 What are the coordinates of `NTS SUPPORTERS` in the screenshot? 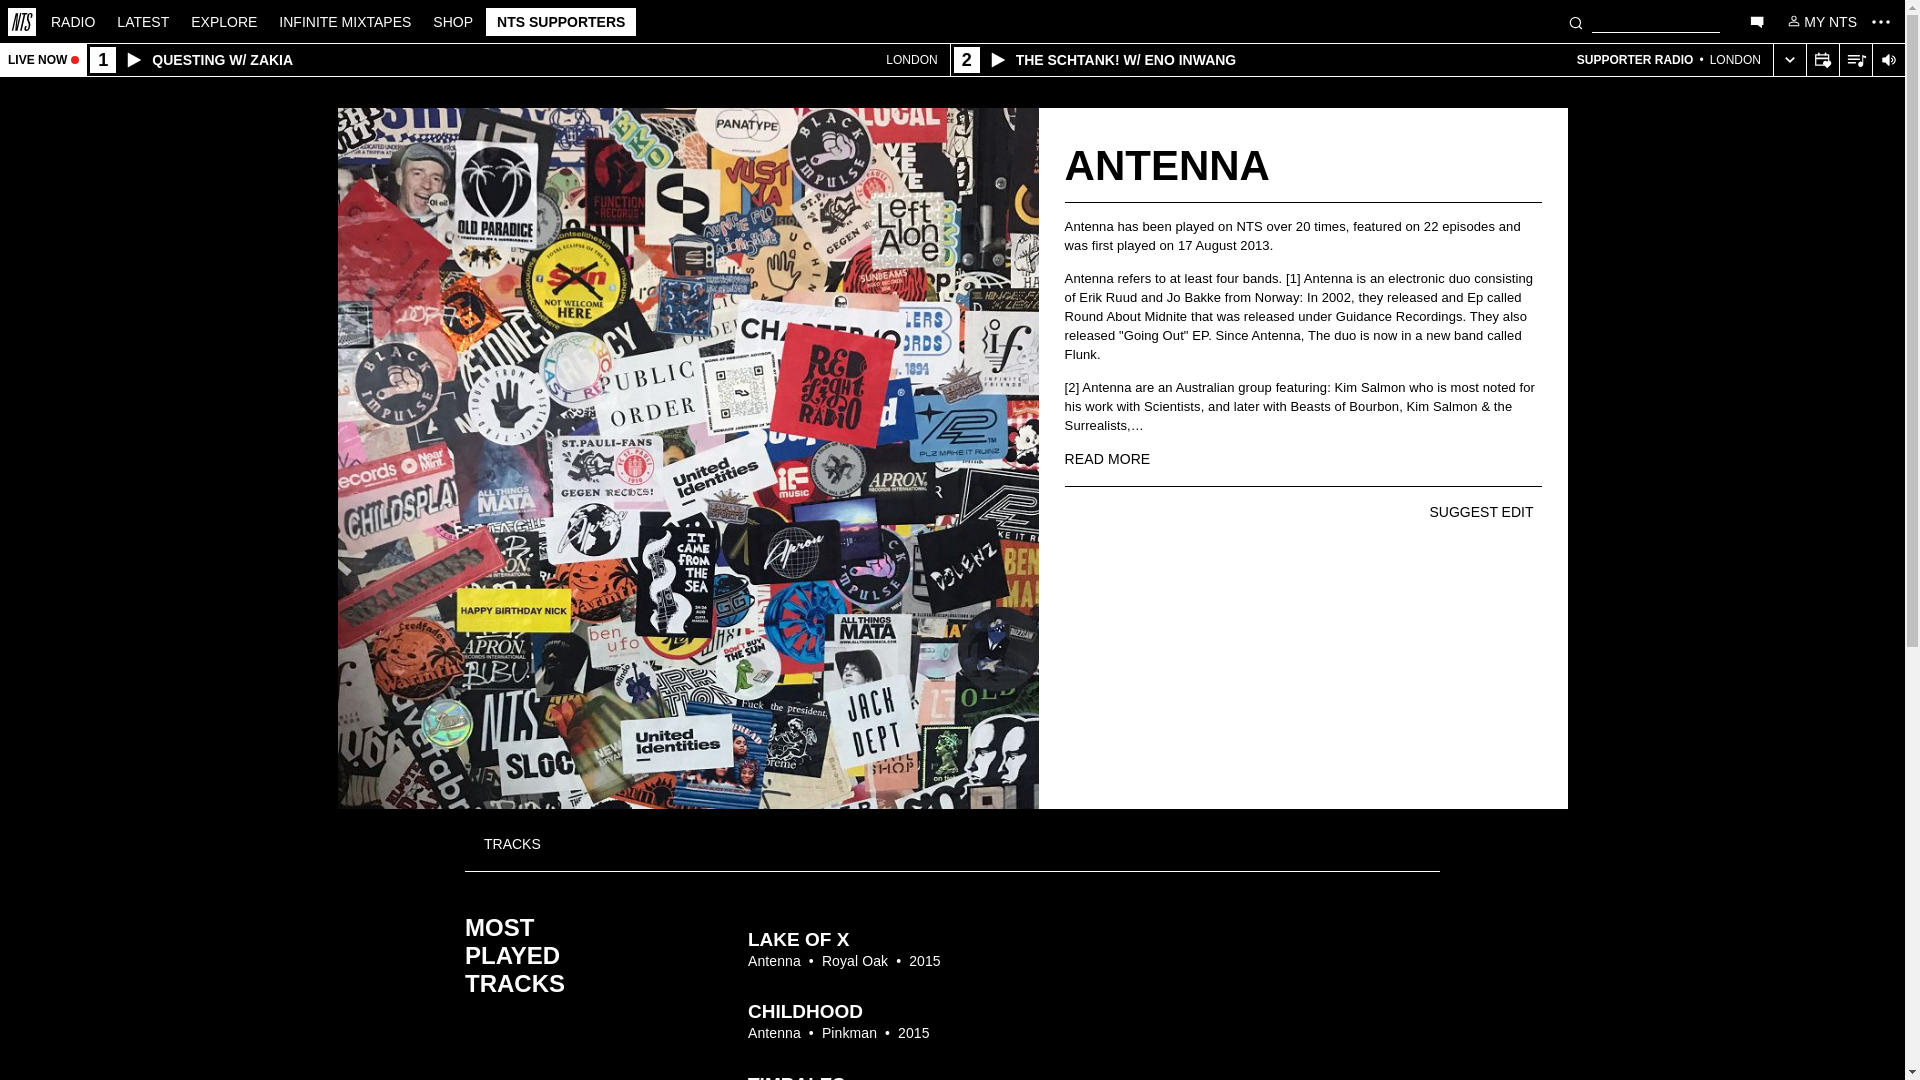 It's located at (560, 21).